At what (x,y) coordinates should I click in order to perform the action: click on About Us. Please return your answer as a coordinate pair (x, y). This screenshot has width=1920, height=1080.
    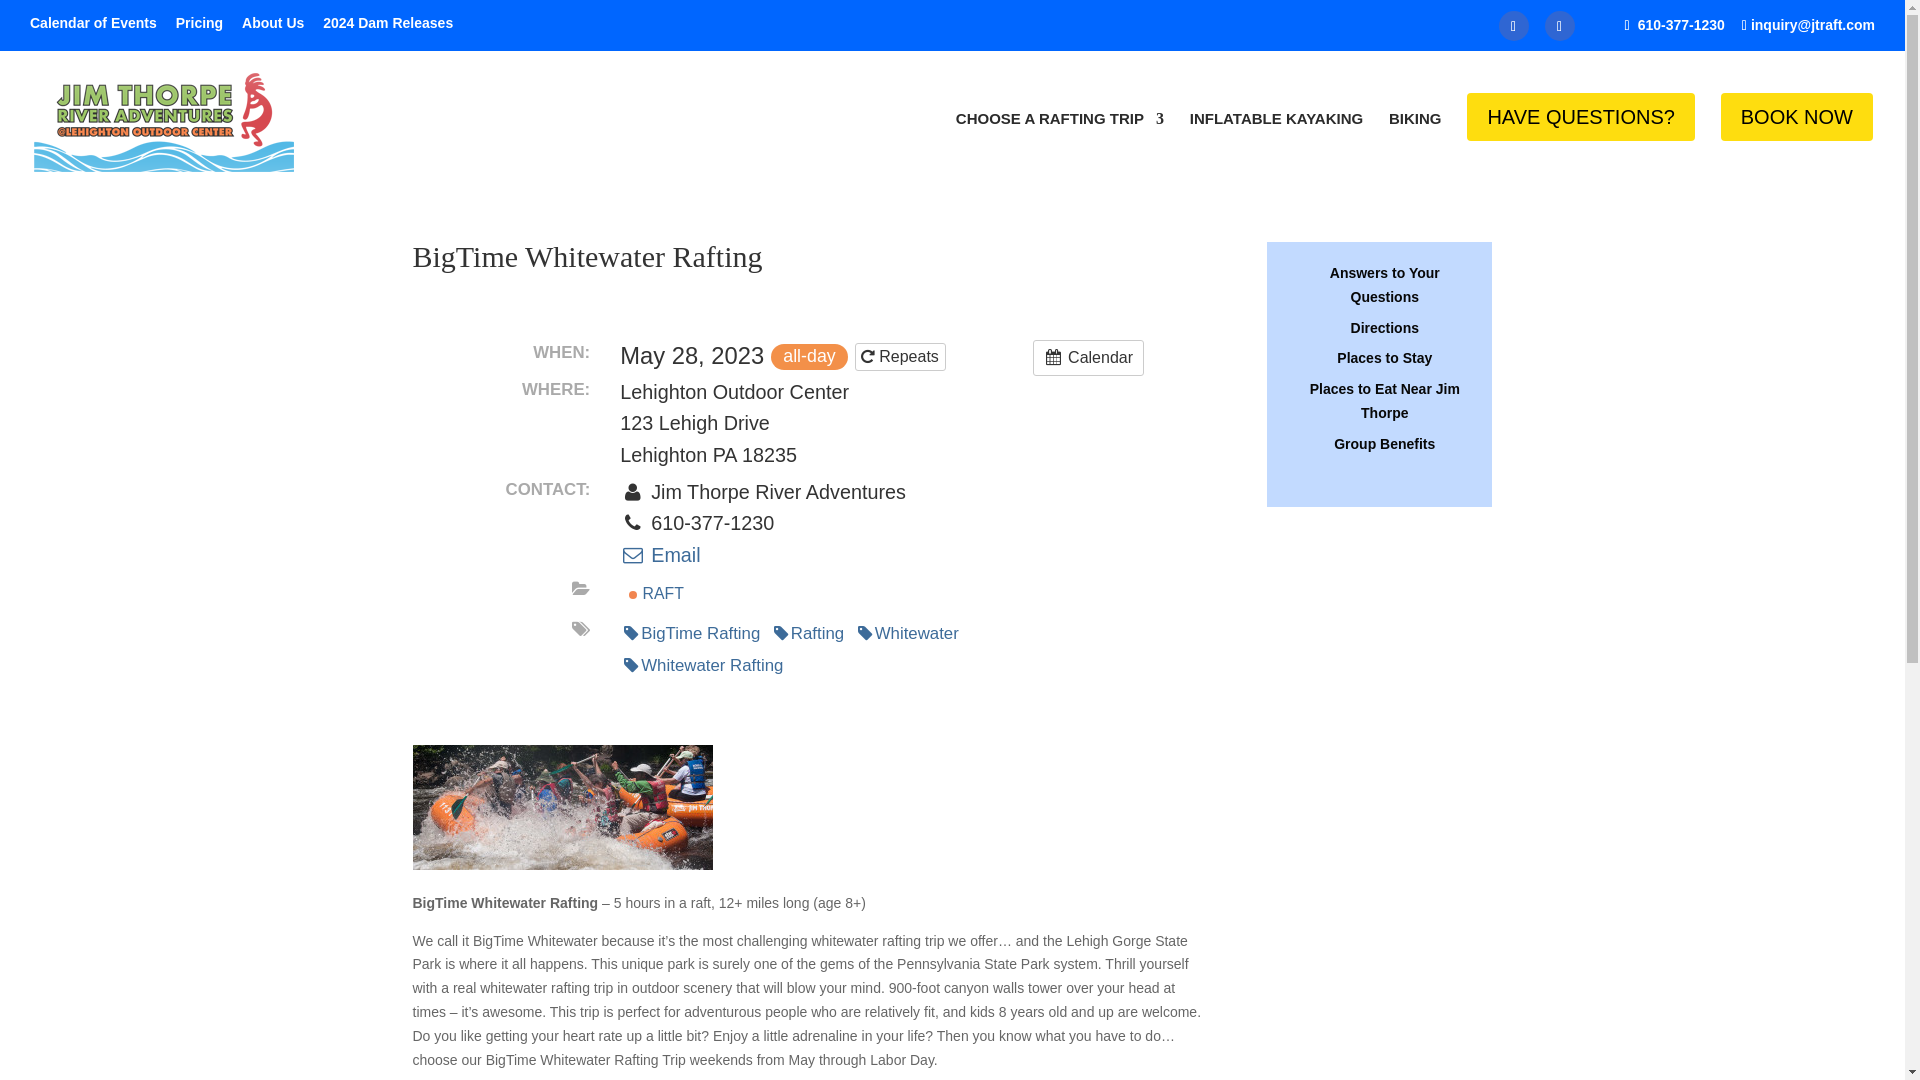
    Looking at the image, I should click on (272, 28).